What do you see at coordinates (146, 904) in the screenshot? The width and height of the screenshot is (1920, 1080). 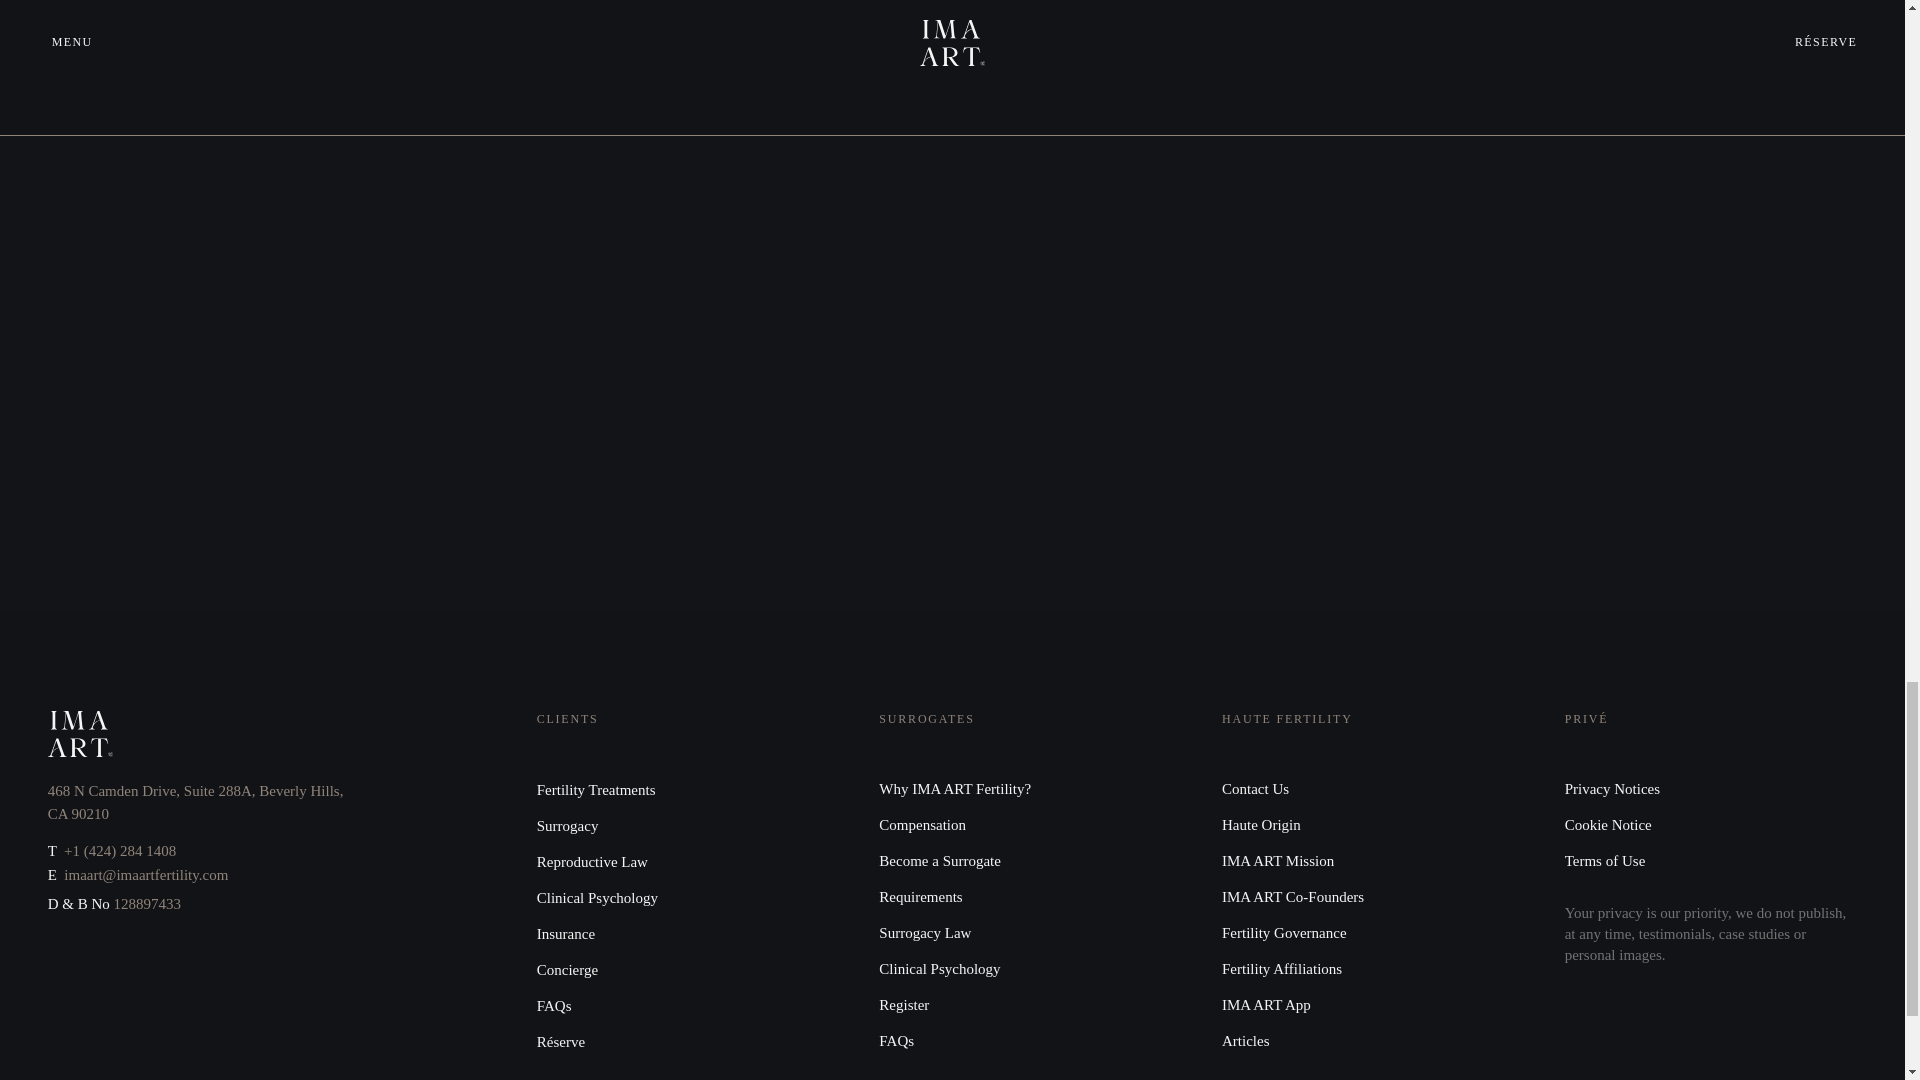 I see `128897433` at bounding box center [146, 904].